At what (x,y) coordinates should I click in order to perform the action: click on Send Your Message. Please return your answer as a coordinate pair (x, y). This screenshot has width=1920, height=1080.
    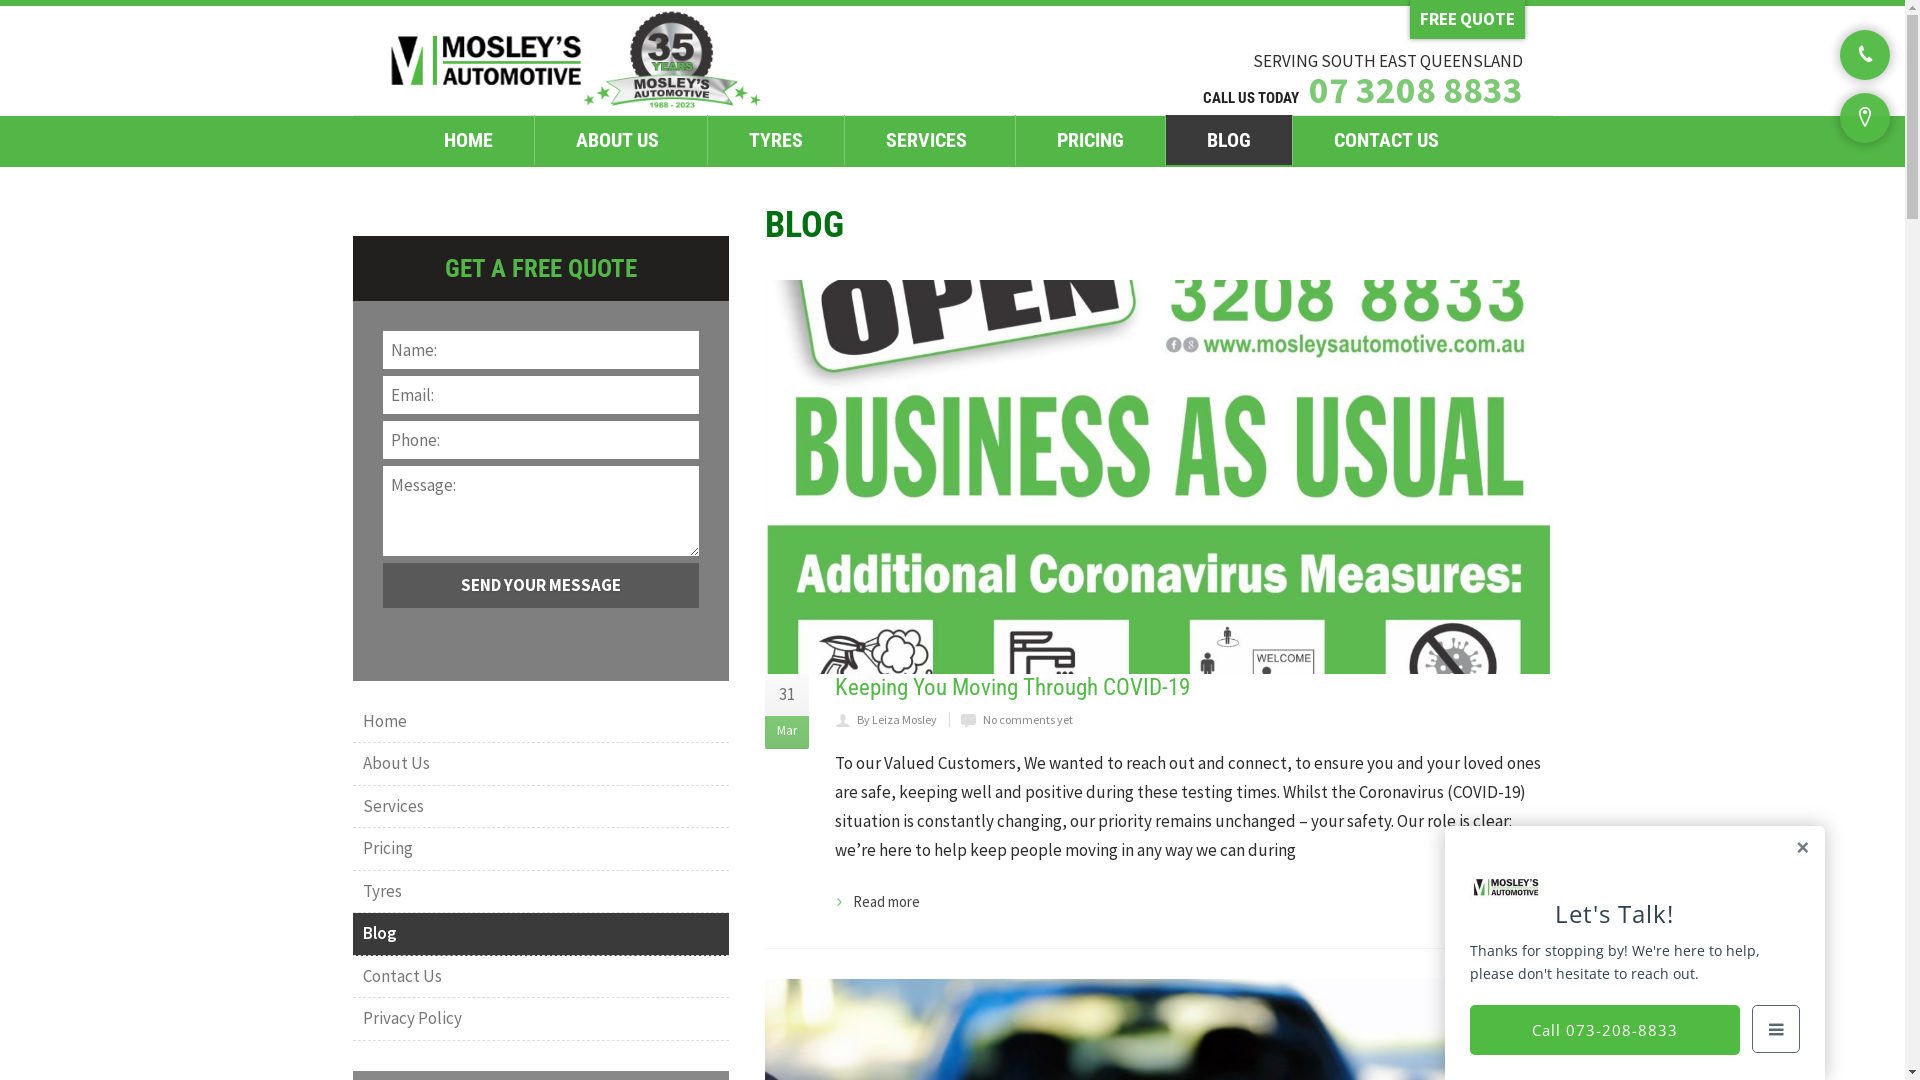
    Looking at the image, I should click on (541, 586).